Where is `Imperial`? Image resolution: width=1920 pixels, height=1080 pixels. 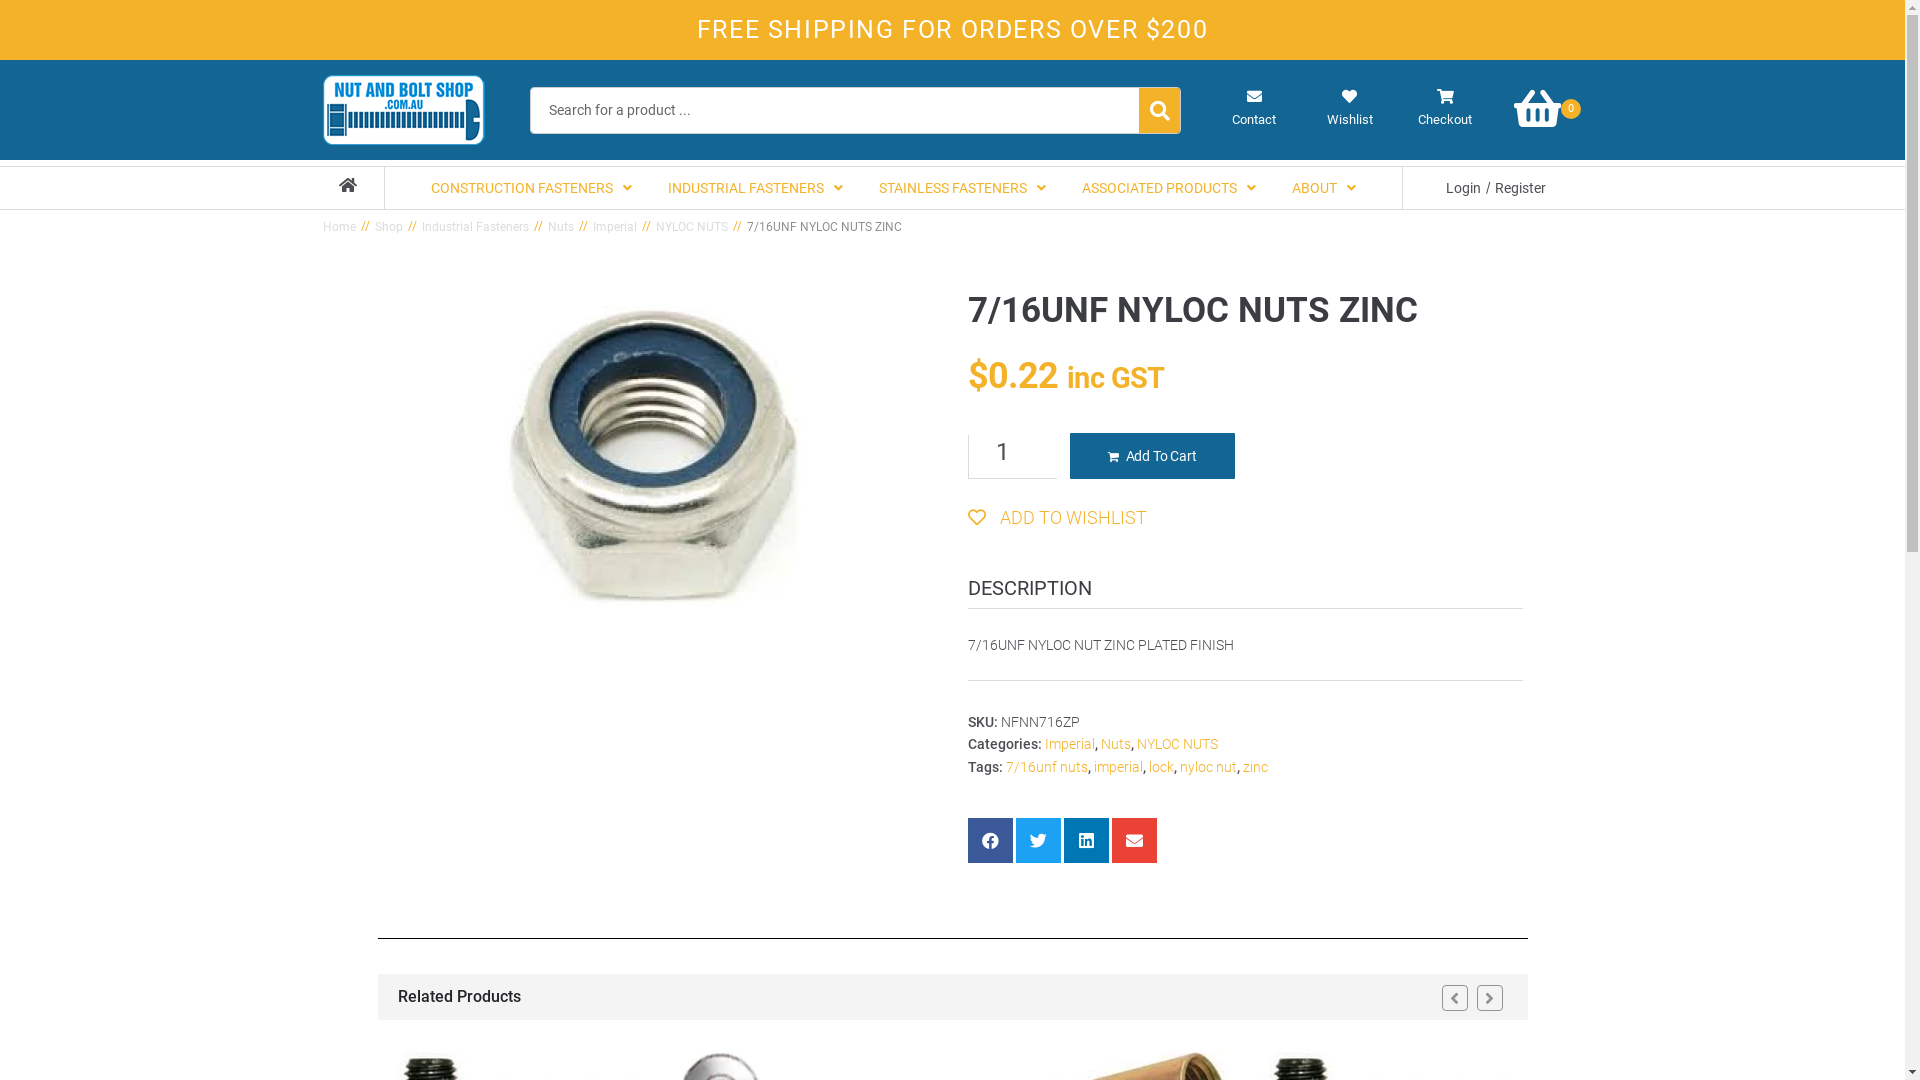
Imperial is located at coordinates (1069, 744).